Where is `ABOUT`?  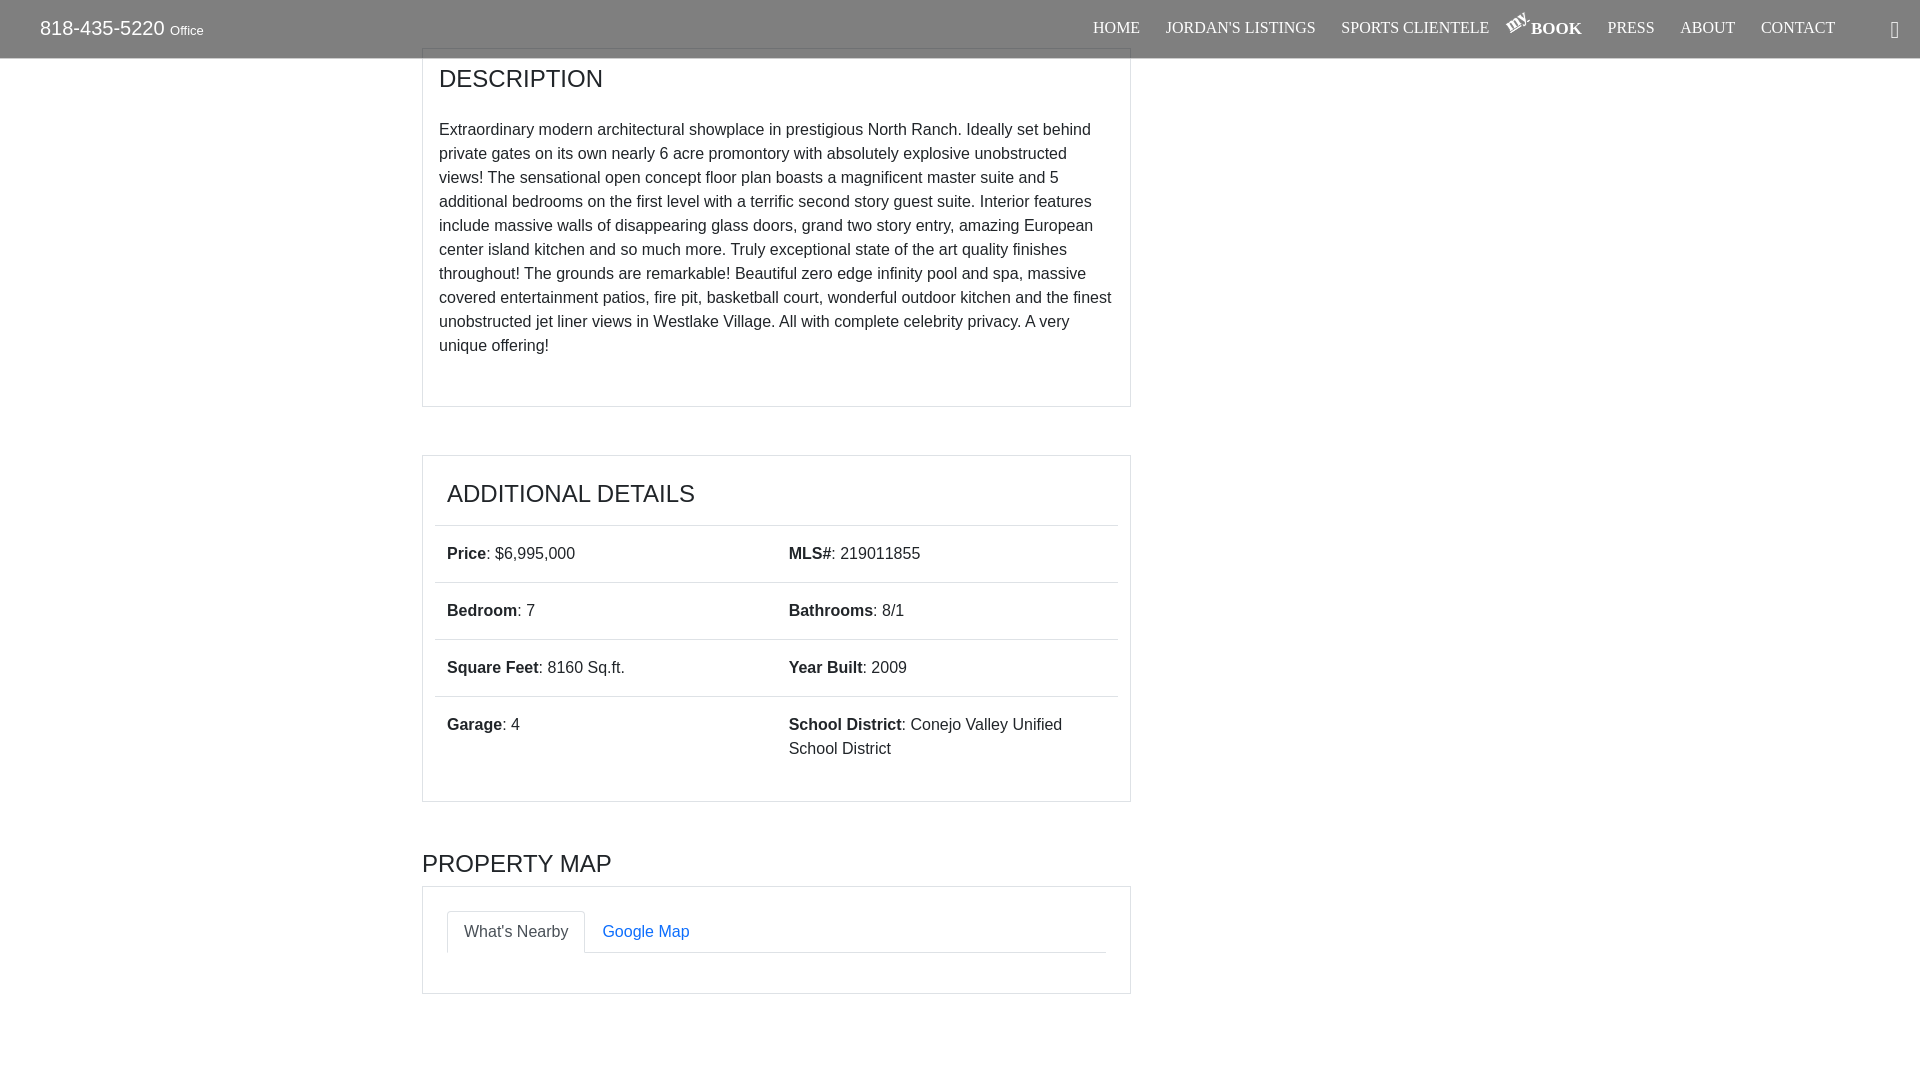
ABOUT is located at coordinates (1708, 28).